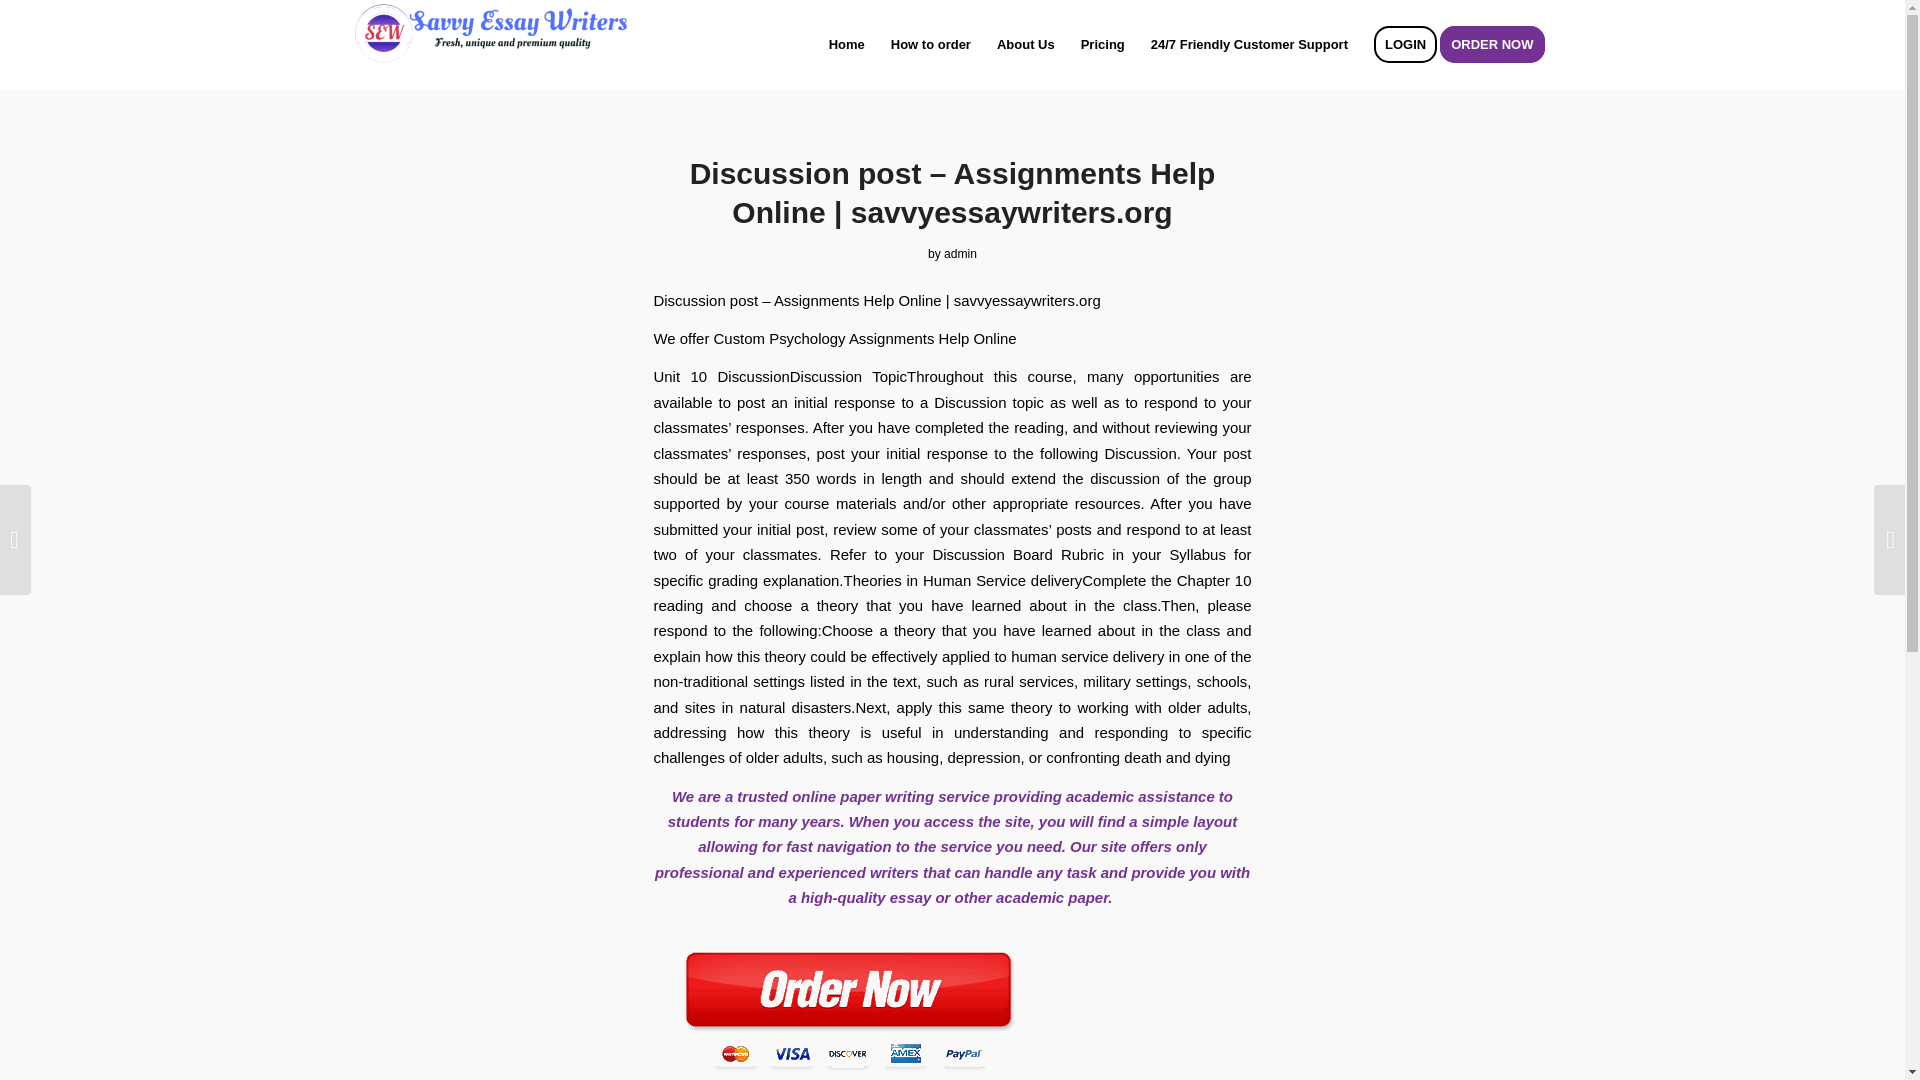 This screenshot has width=1920, height=1080. I want to click on many years, so click(799, 822).